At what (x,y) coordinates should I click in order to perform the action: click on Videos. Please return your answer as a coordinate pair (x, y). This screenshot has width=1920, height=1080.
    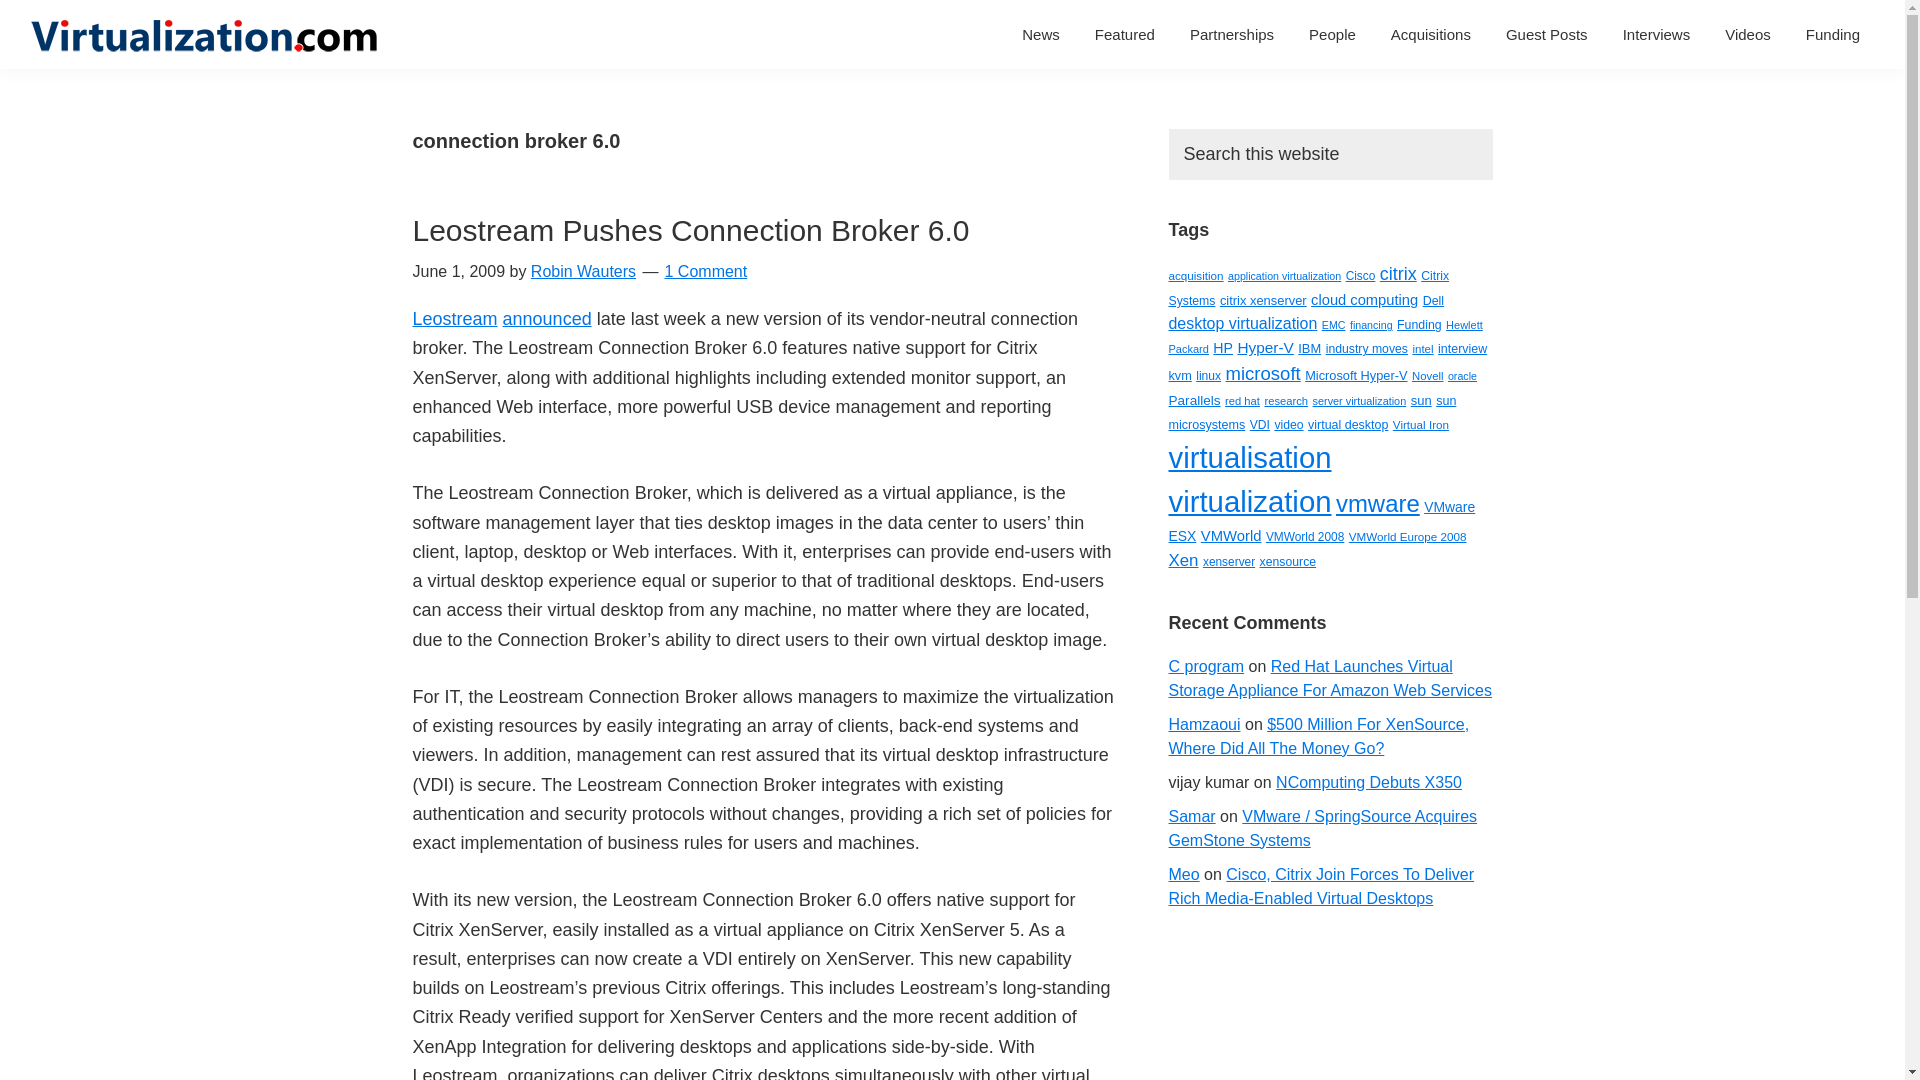
    Looking at the image, I should click on (1748, 34).